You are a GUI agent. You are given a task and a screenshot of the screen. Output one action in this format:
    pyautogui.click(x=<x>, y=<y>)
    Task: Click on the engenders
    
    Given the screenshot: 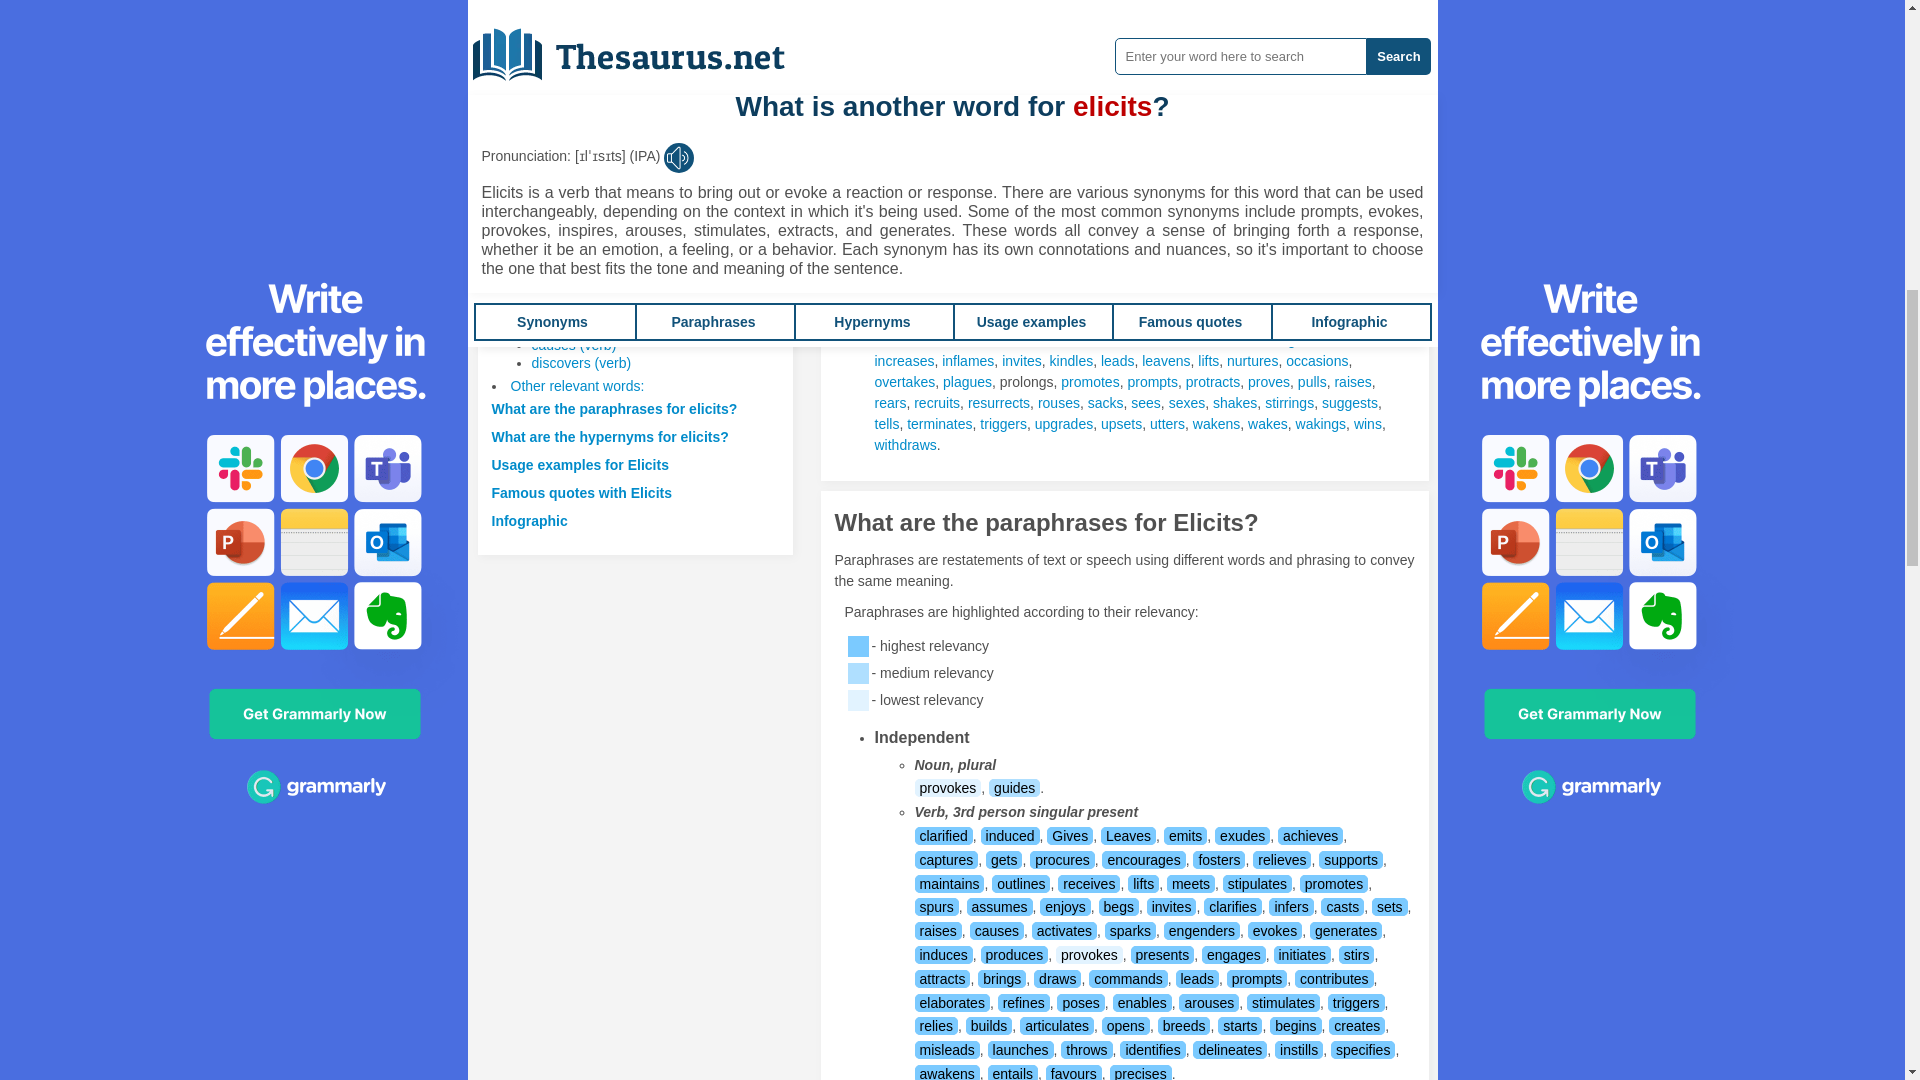 What is the action you would take?
    pyautogui.click(x=1236, y=4)
    